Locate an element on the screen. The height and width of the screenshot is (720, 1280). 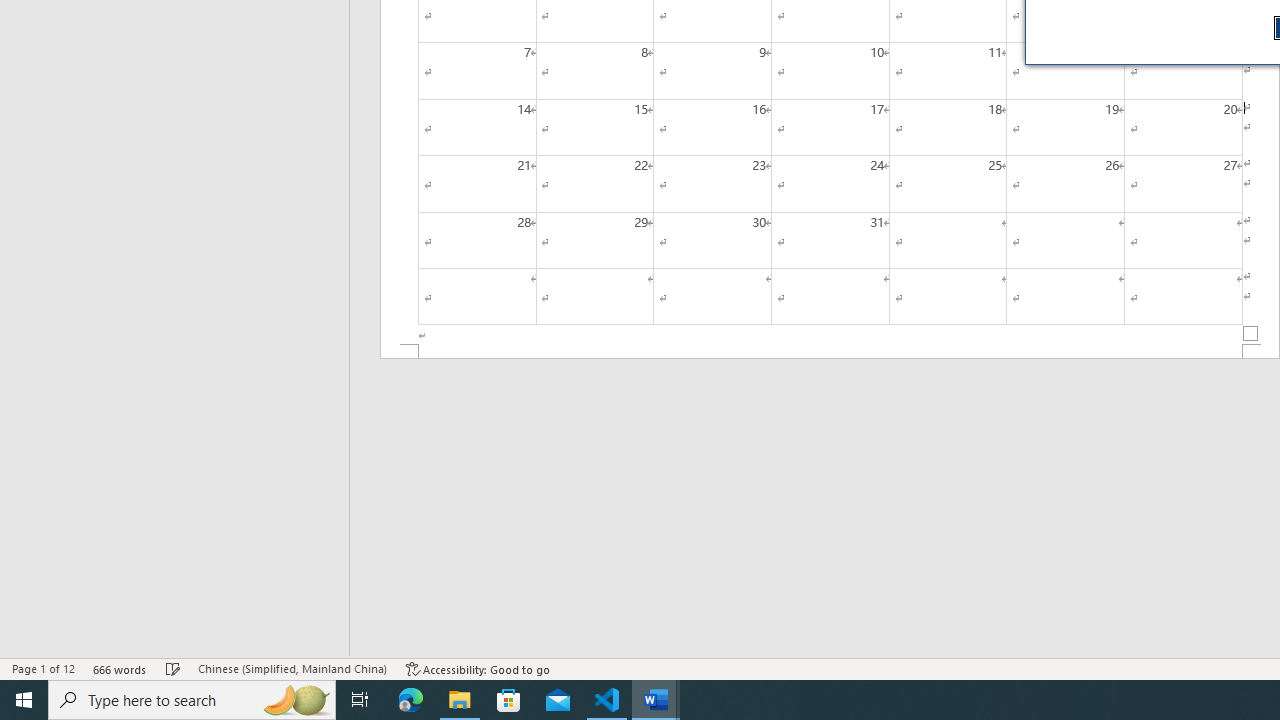
Word - 2 running windows is located at coordinates (656, 700).